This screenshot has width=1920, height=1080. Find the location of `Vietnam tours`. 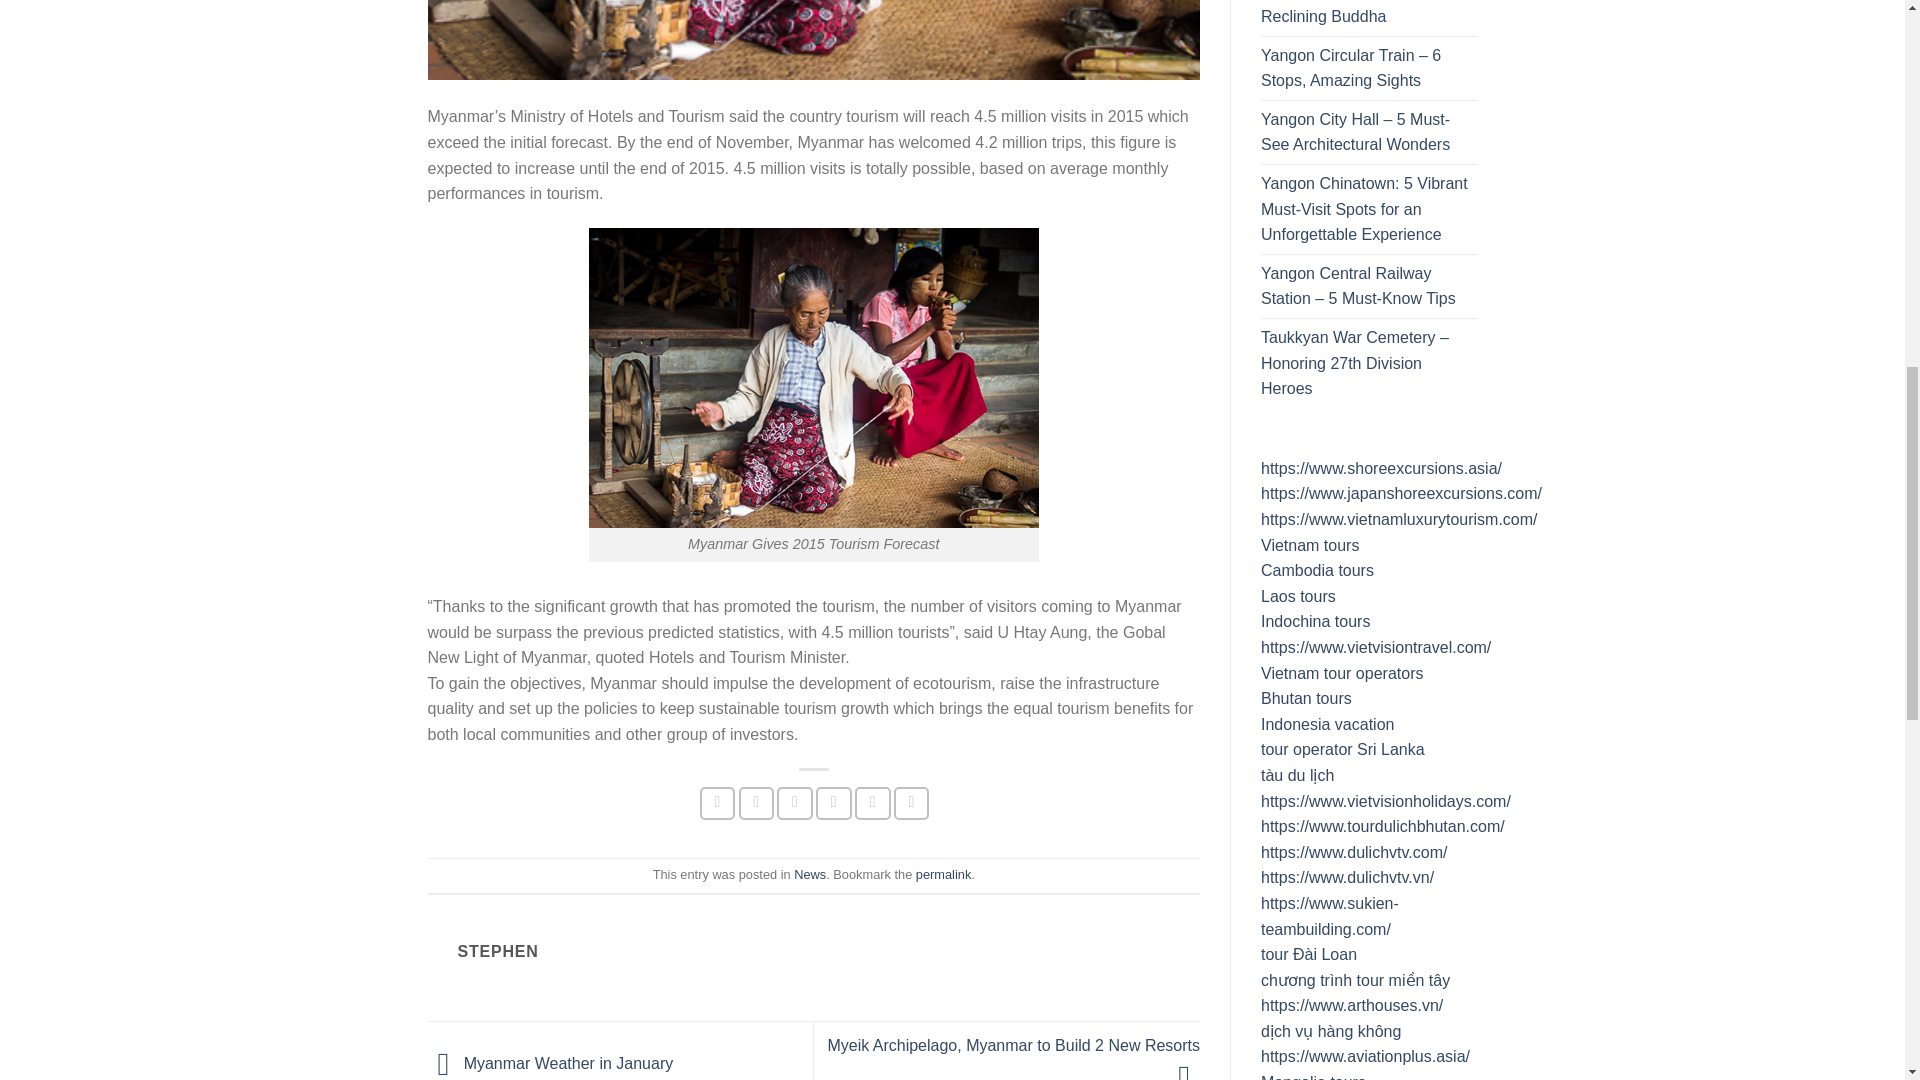

Vietnam tours is located at coordinates (1310, 545).